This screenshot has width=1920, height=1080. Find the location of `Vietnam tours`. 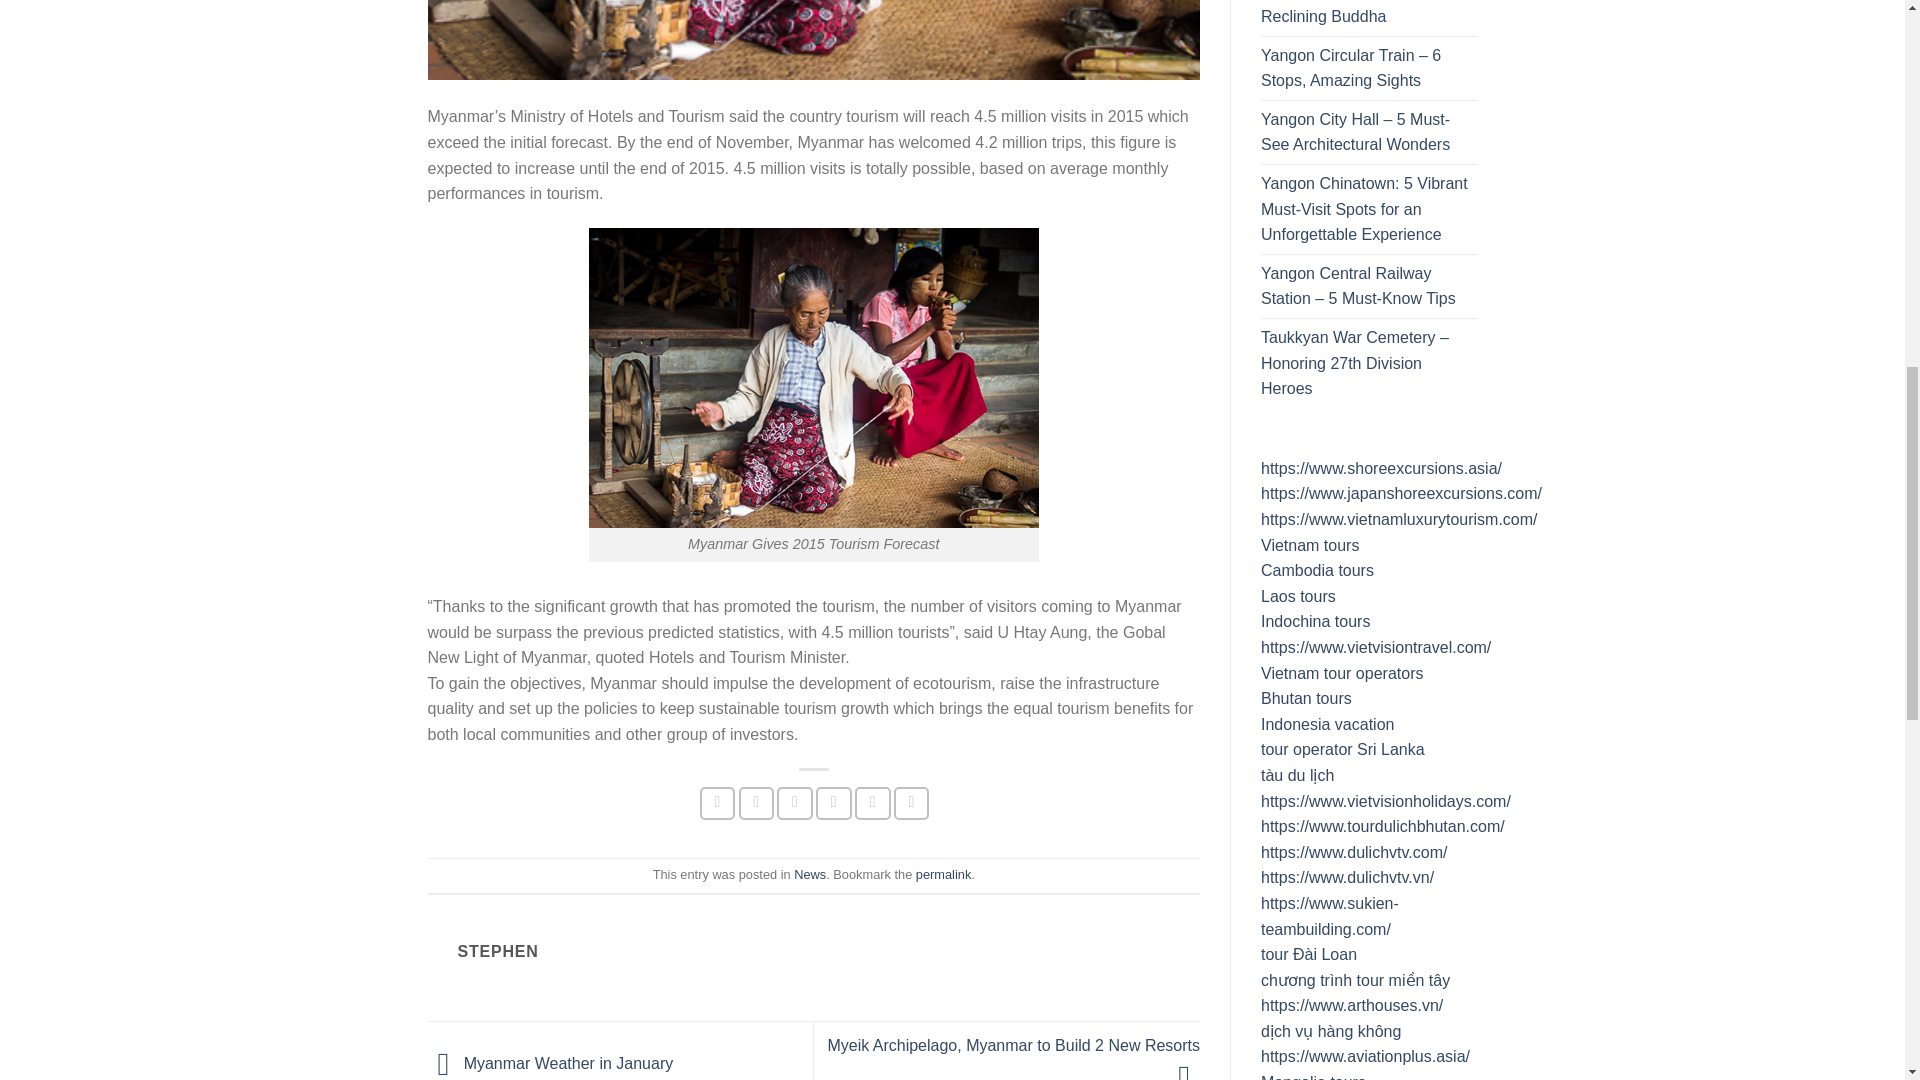

Vietnam tours is located at coordinates (1310, 545).